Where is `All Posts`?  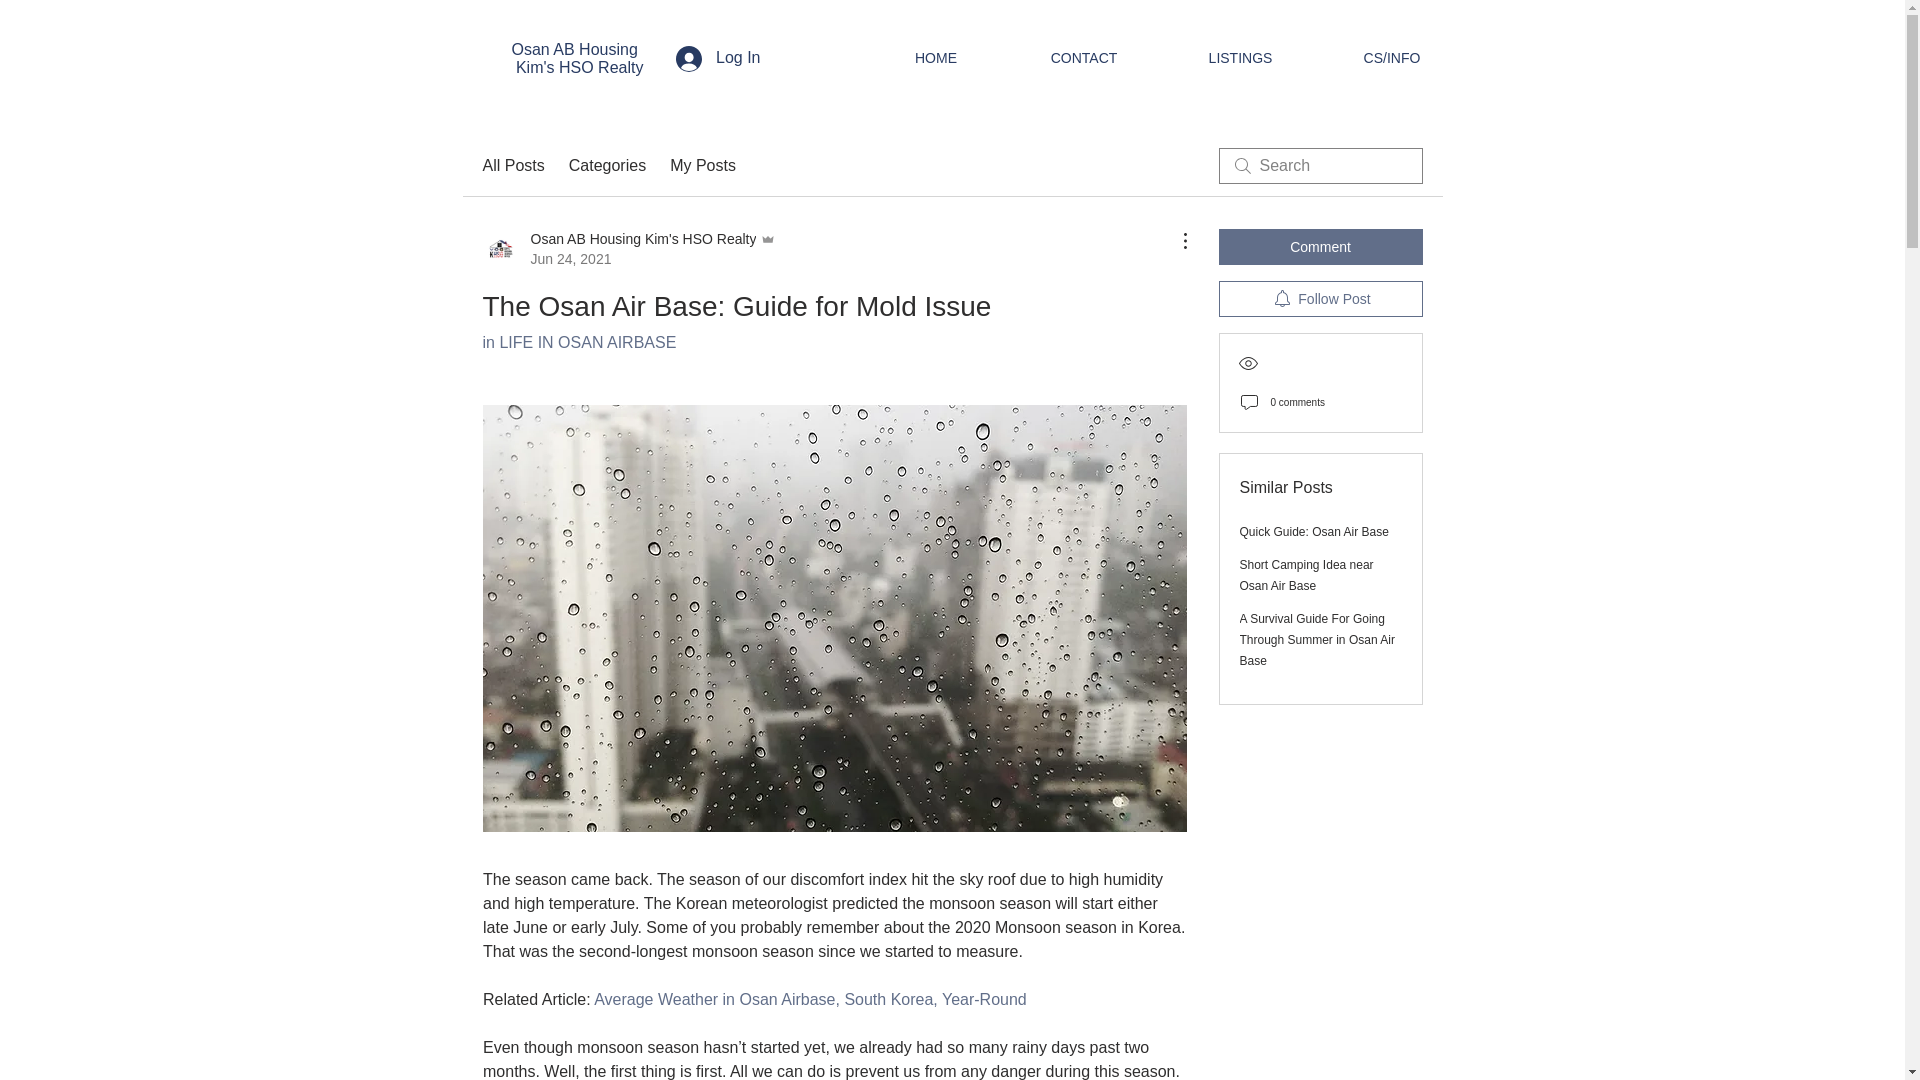
All Posts is located at coordinates (512, 166).